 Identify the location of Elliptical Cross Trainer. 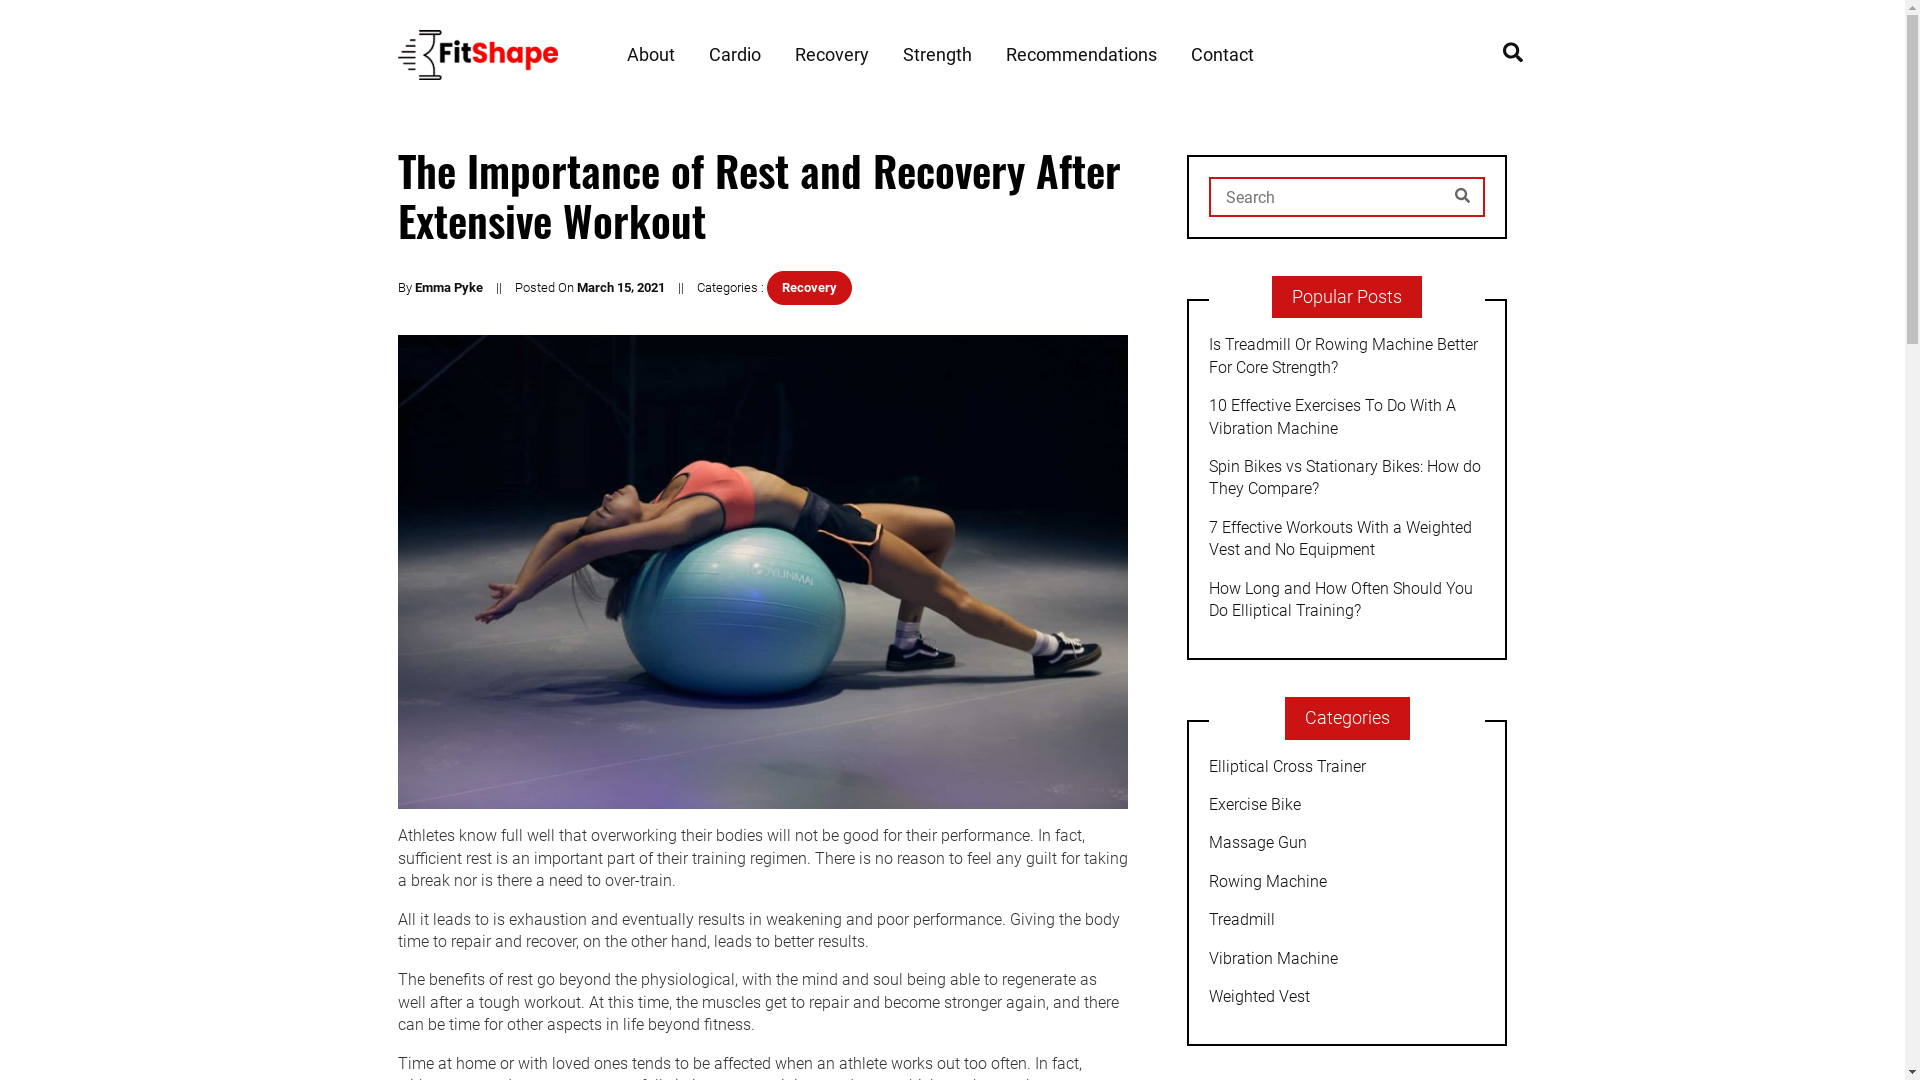
(1347, 767).